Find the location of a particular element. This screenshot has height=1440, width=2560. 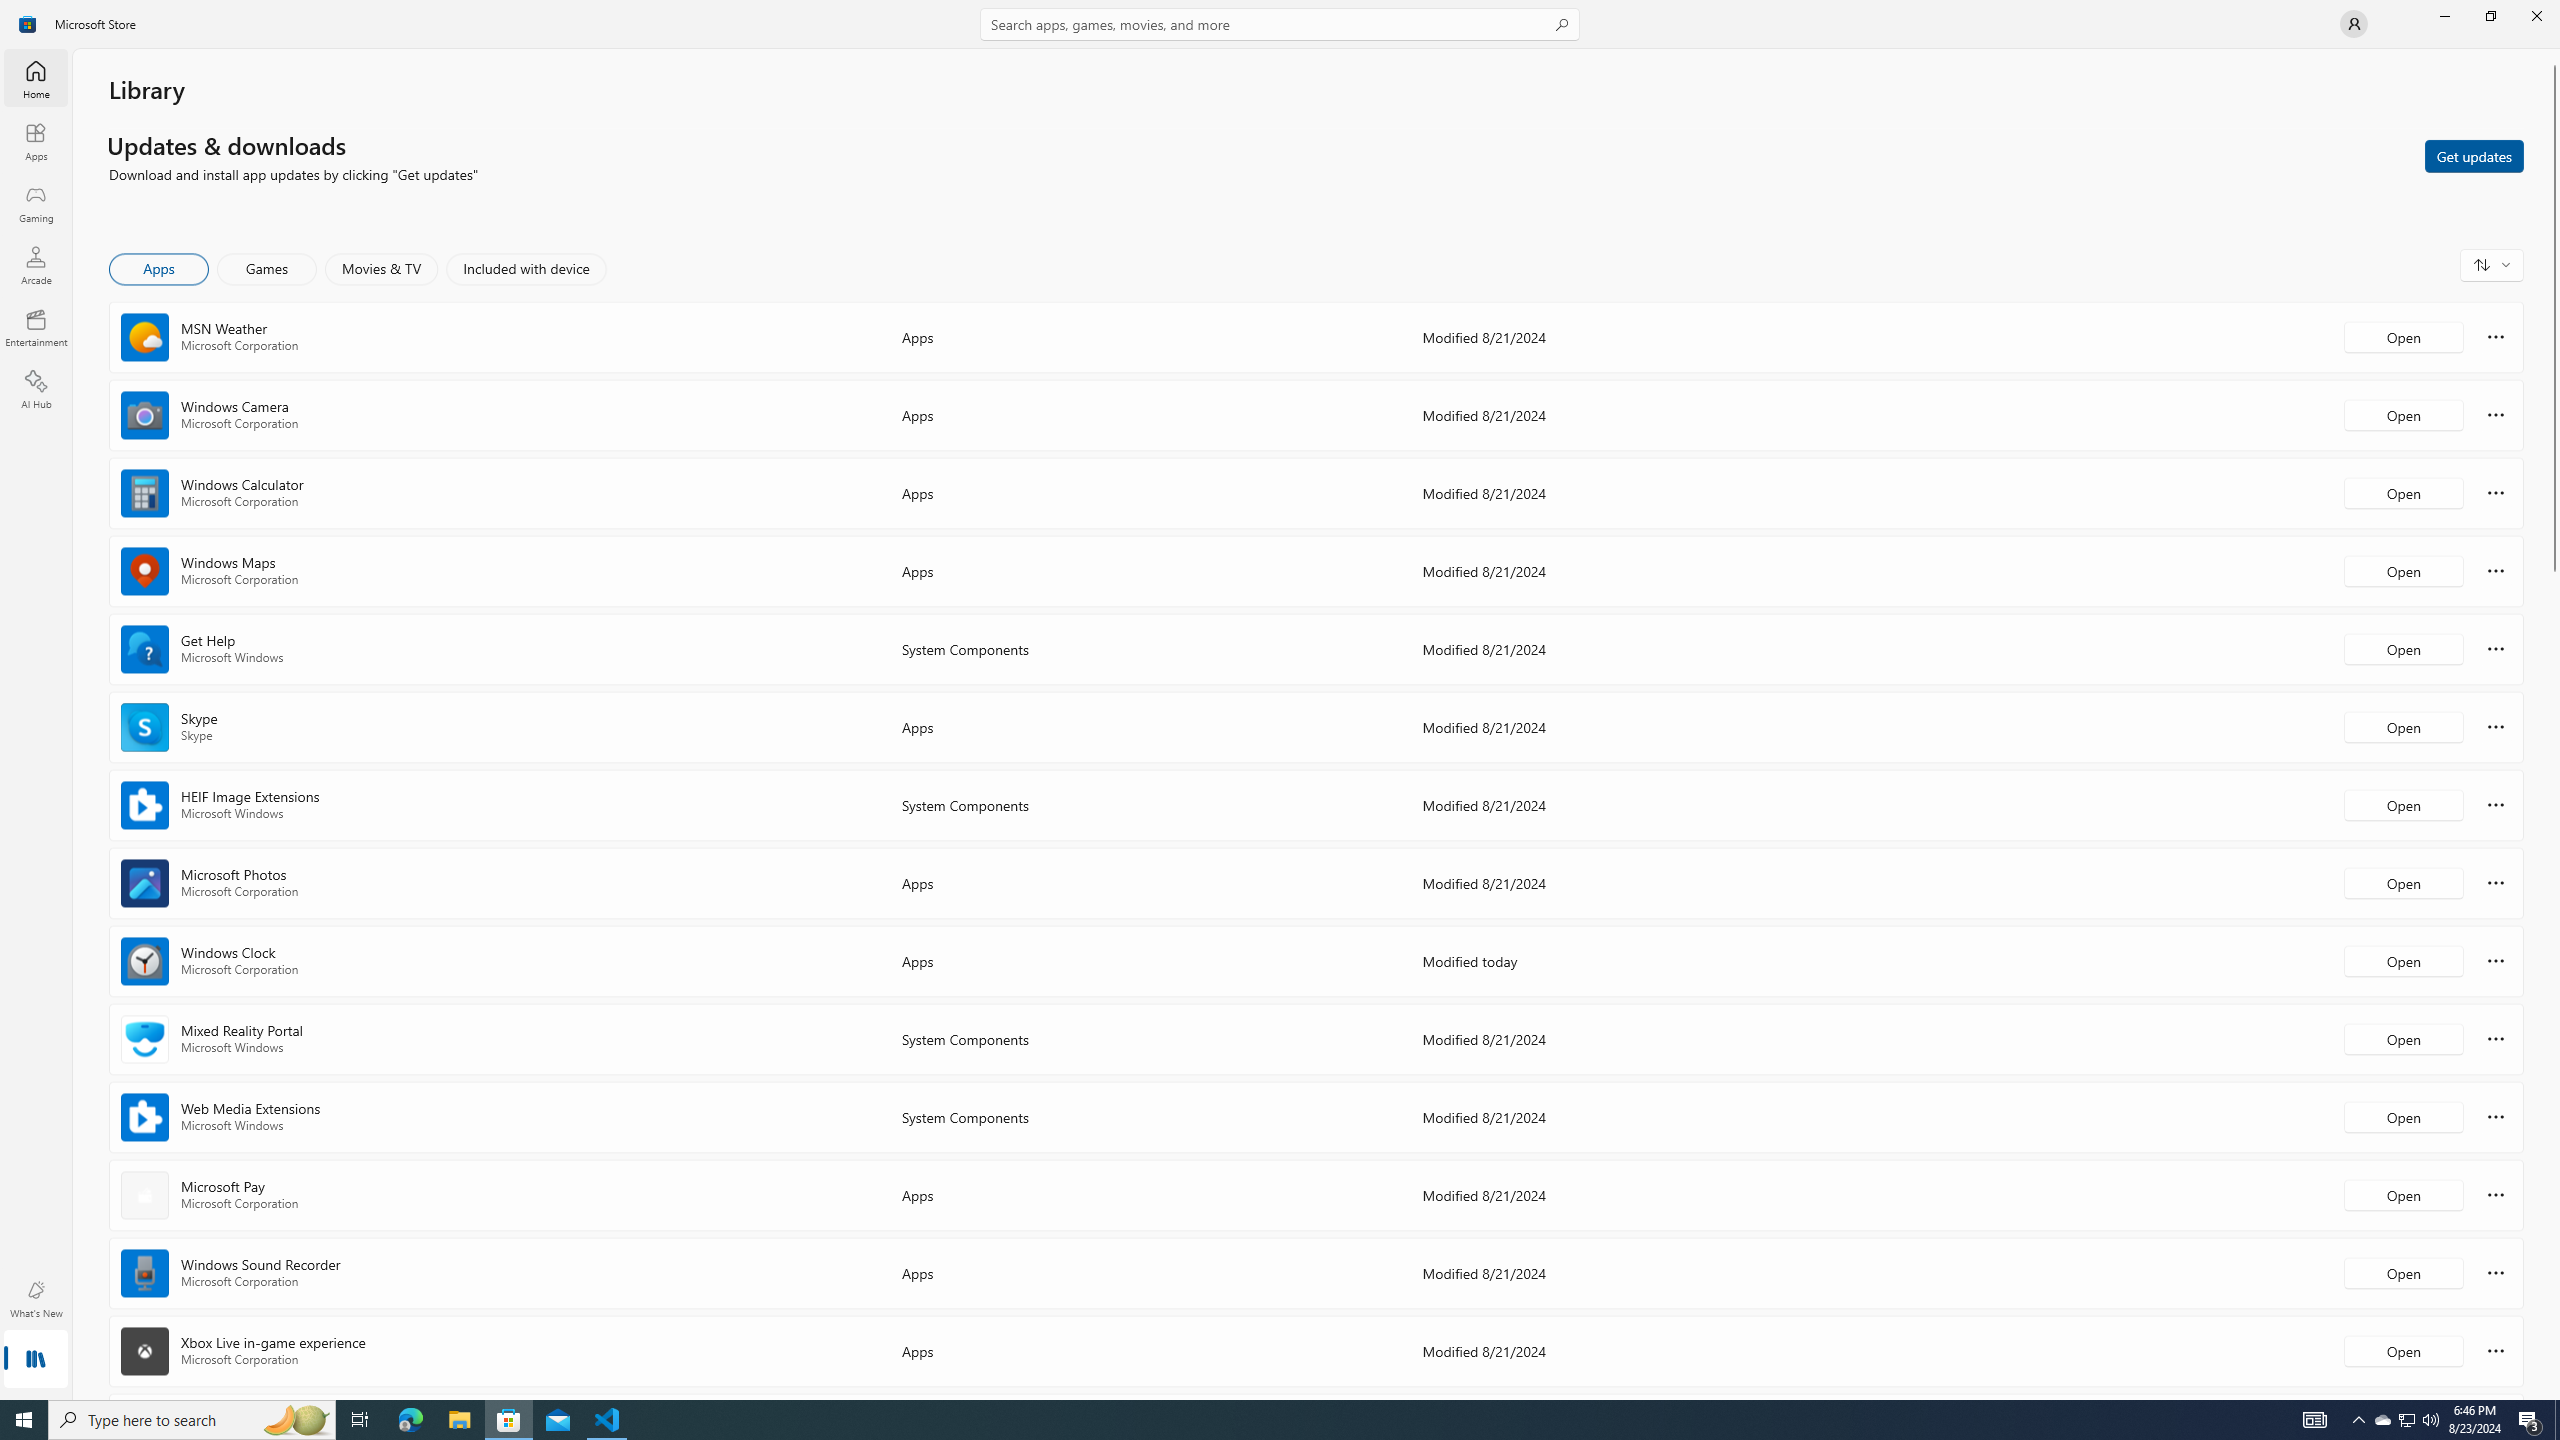

Vertical Small Decrease is located at coordinates (2554, 56).